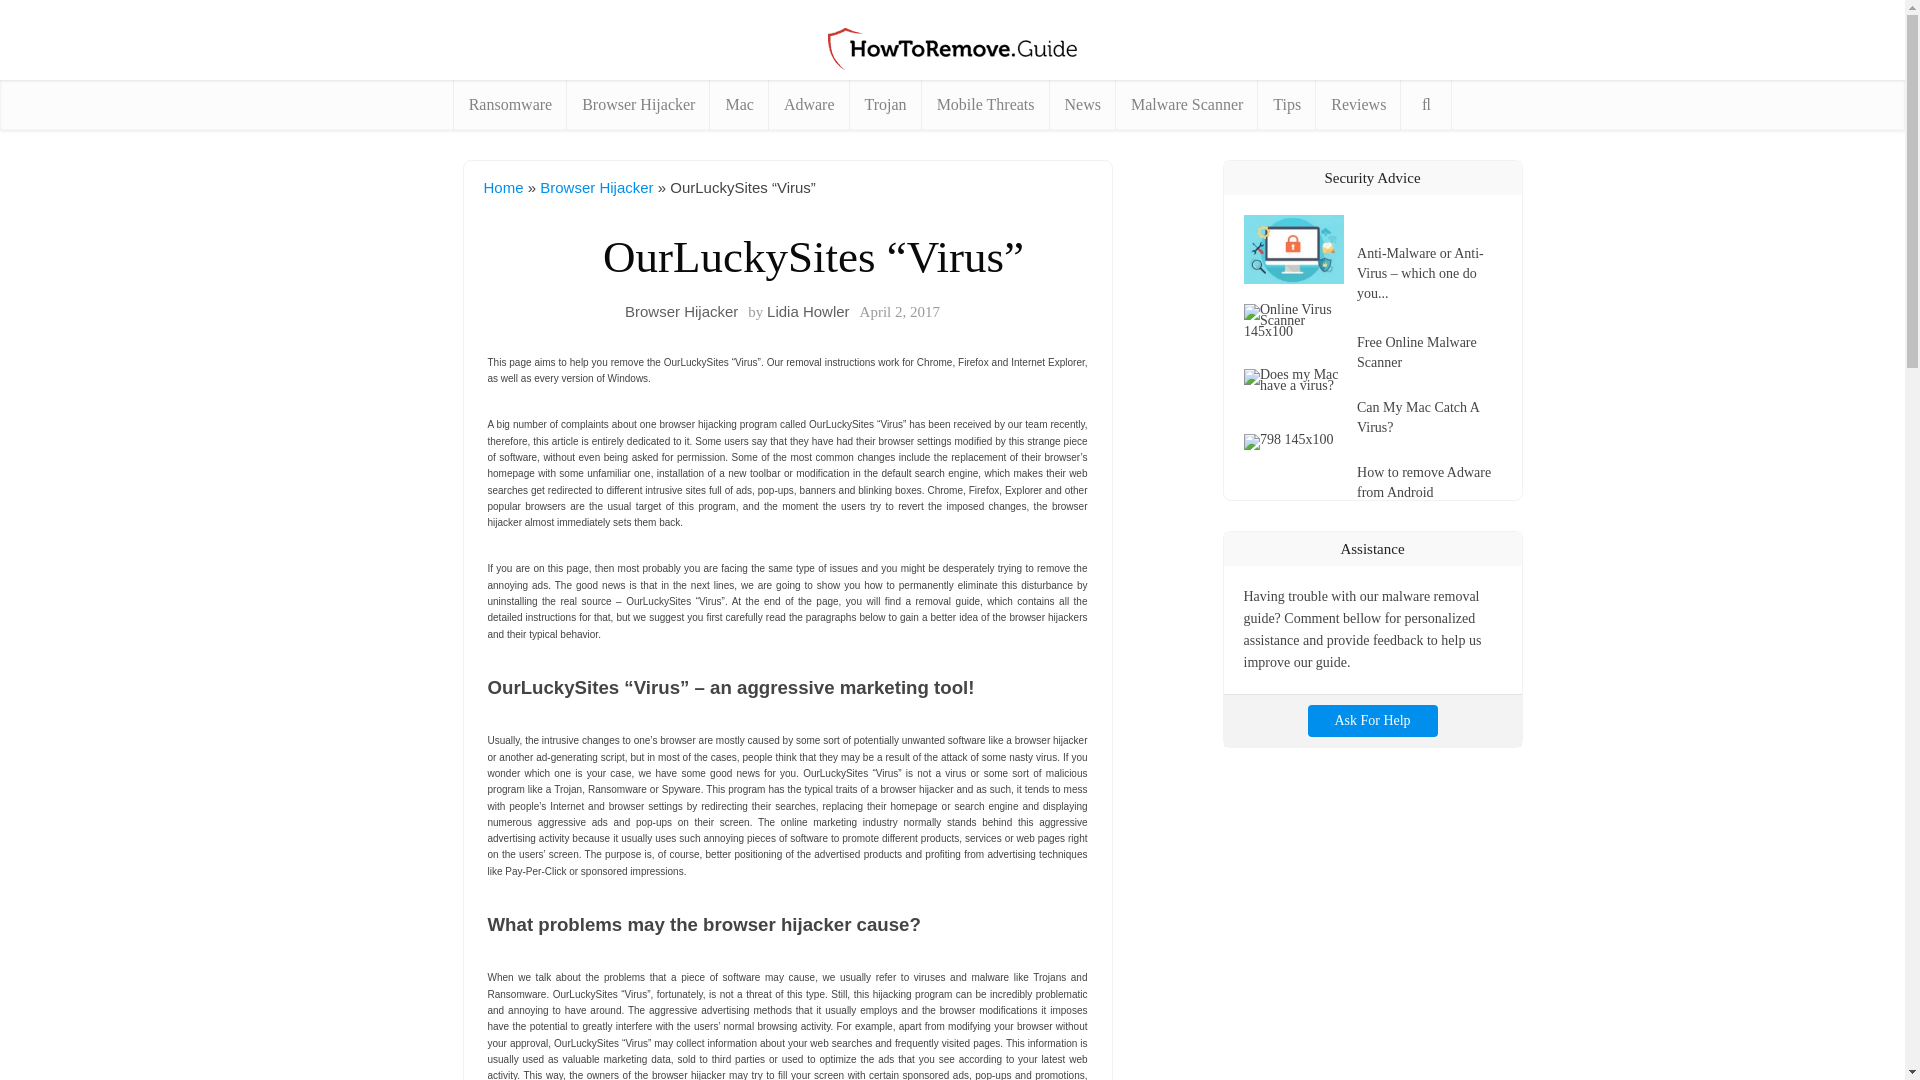 The image size is (1920, 1080). What do you see at coordinates (1429, 480) in the screenshot?
I see `How to remove Adware from Android` at bounding box center [1429, 480].